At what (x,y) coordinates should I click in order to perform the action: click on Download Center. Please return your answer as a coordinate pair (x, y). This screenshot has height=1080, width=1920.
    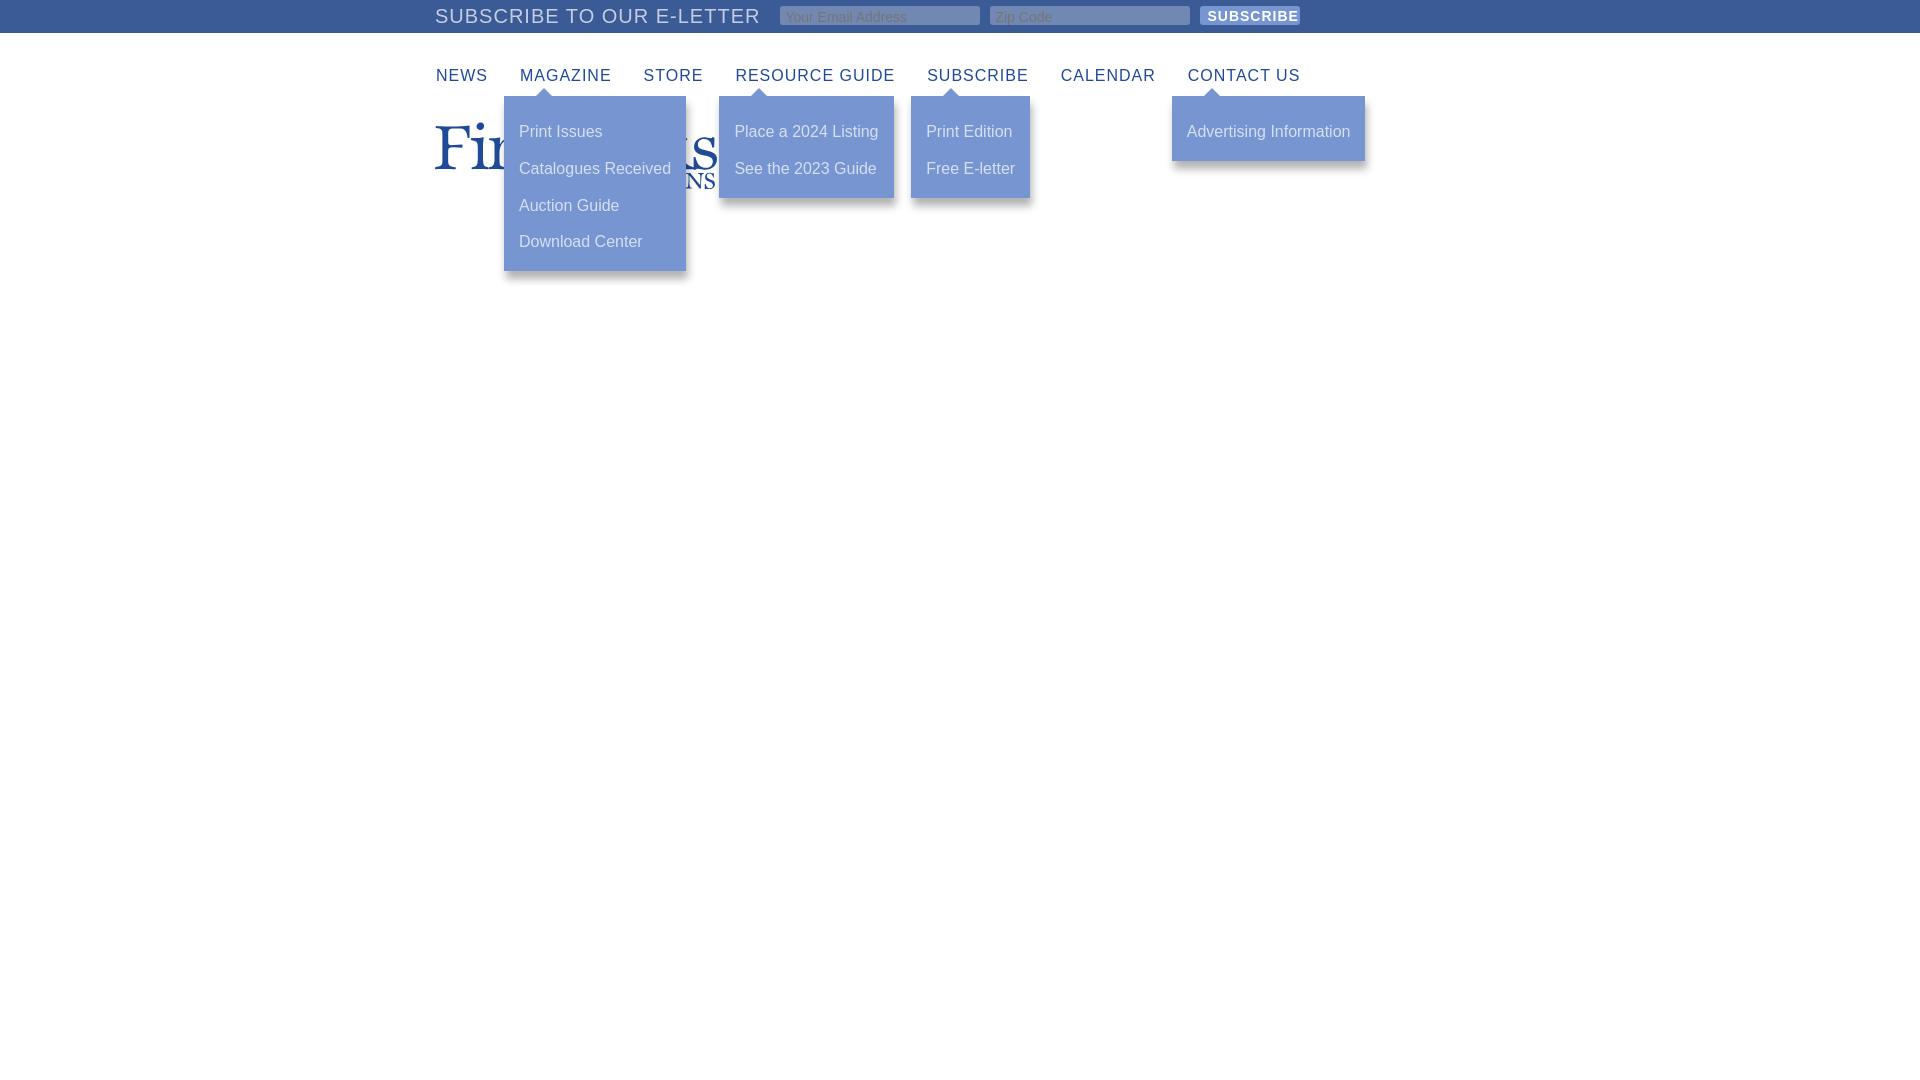
    Looking at the image, I should click on (594, 242).